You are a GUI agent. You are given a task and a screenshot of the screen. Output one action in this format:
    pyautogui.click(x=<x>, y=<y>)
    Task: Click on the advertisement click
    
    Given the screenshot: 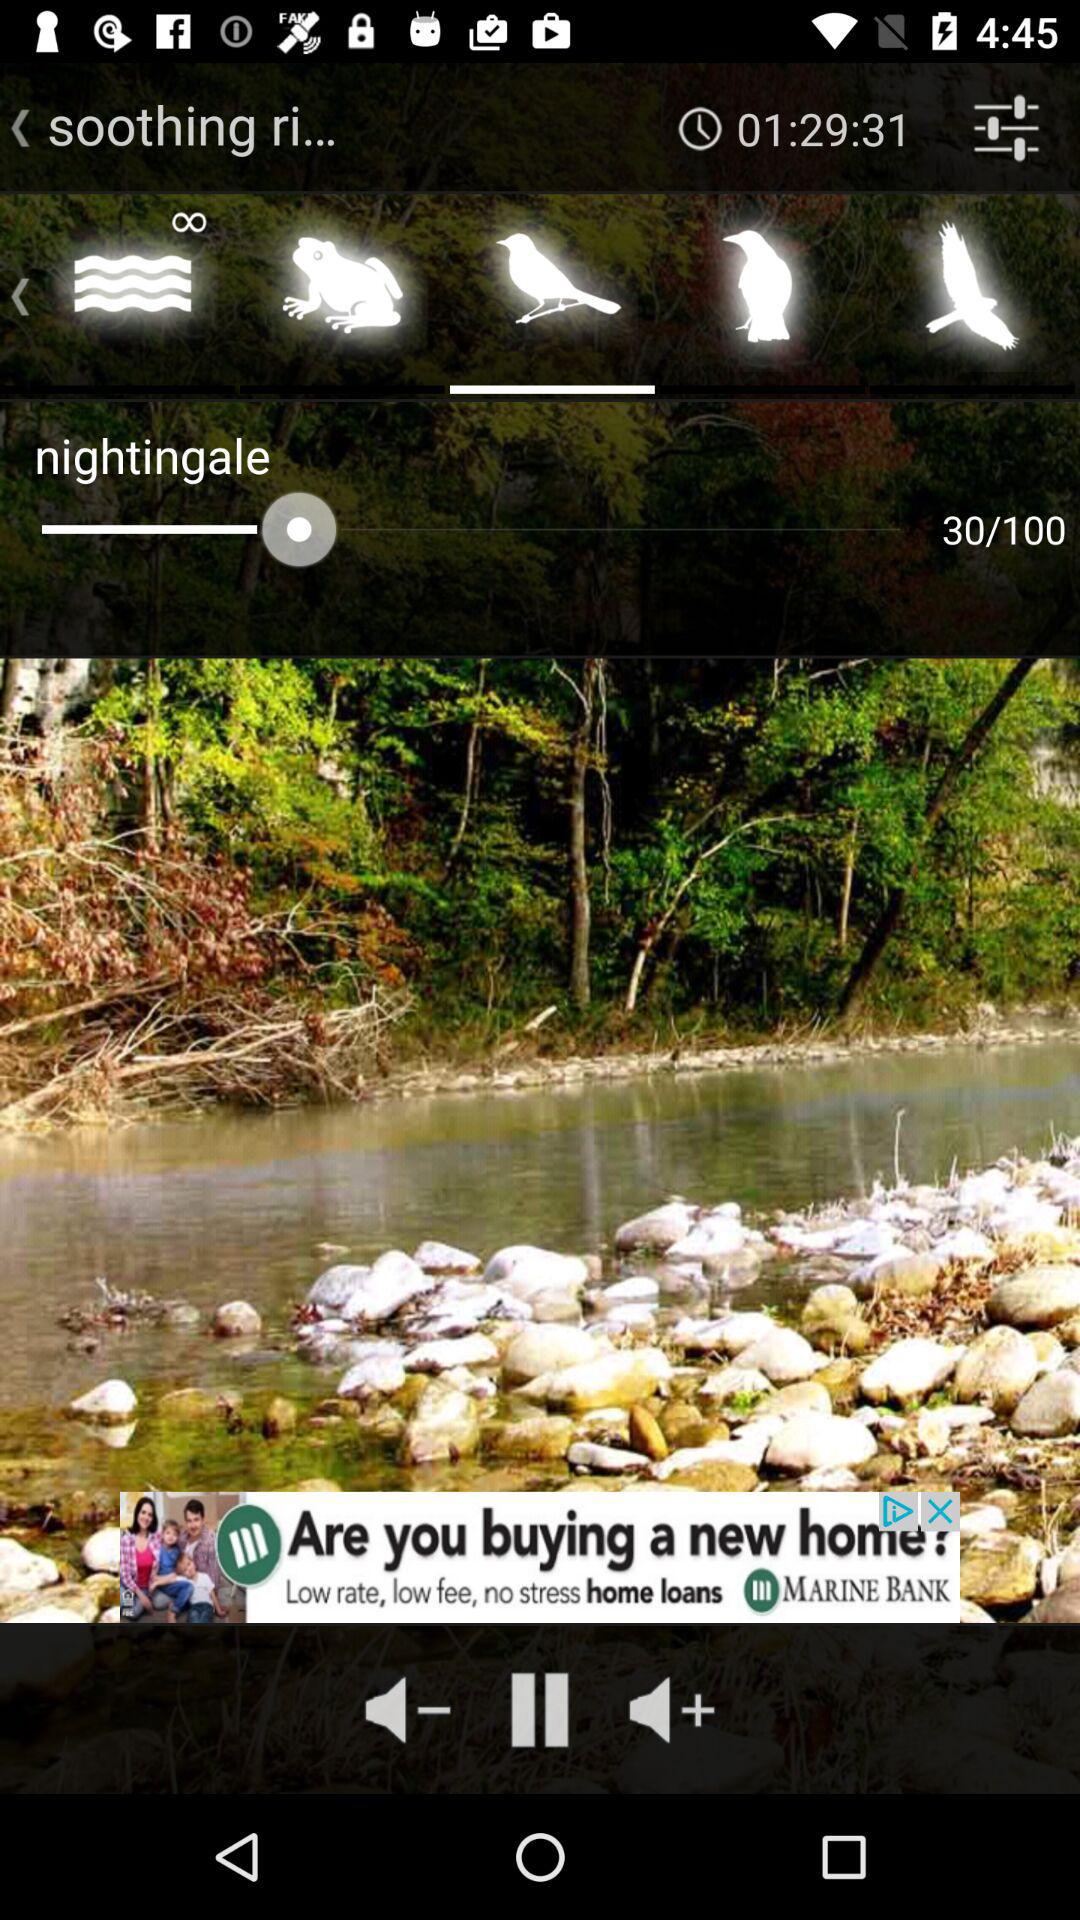 What is the action you would take?
    pyautogui.click(x=540, y=1557)
    